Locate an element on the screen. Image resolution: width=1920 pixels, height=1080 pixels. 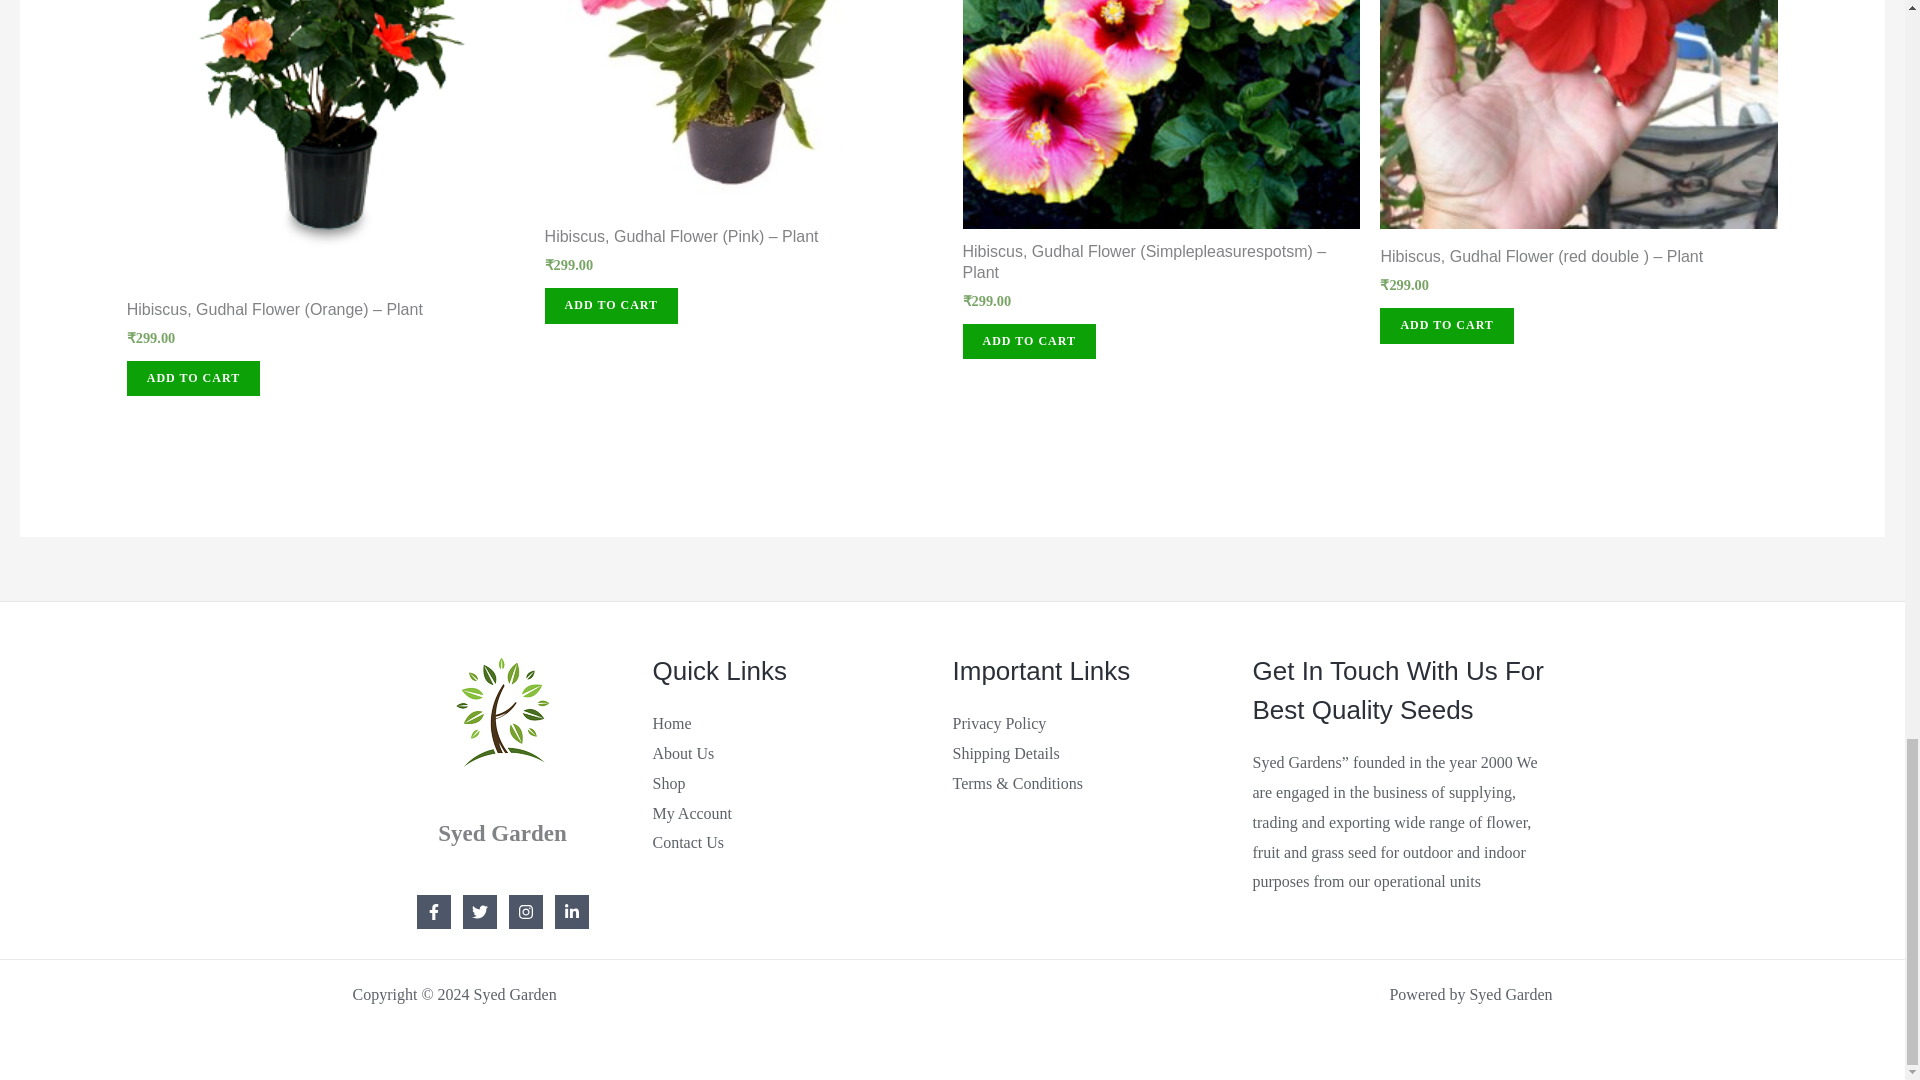
ADD TO CART is located at coordinates (611, 306).